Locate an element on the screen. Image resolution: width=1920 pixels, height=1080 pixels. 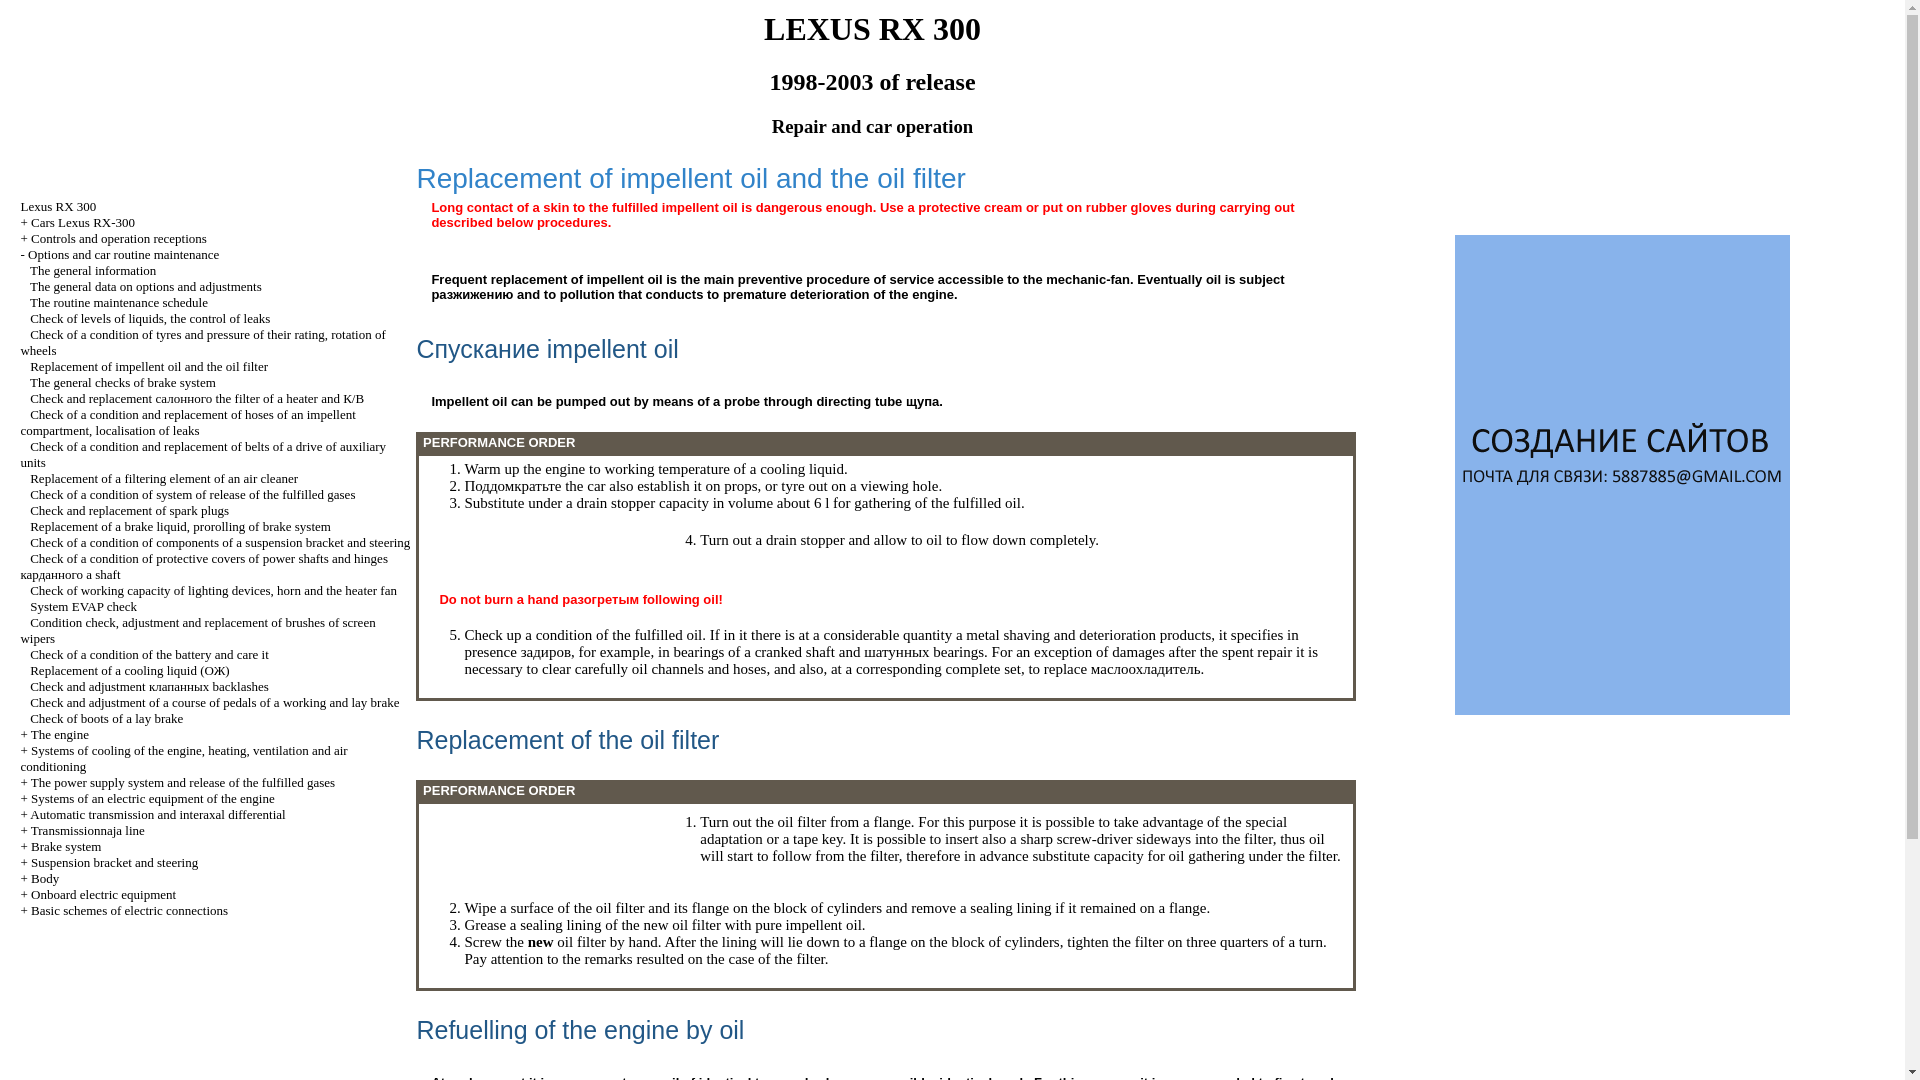
Controls and operation receptions is located at coordinates (118, 238).